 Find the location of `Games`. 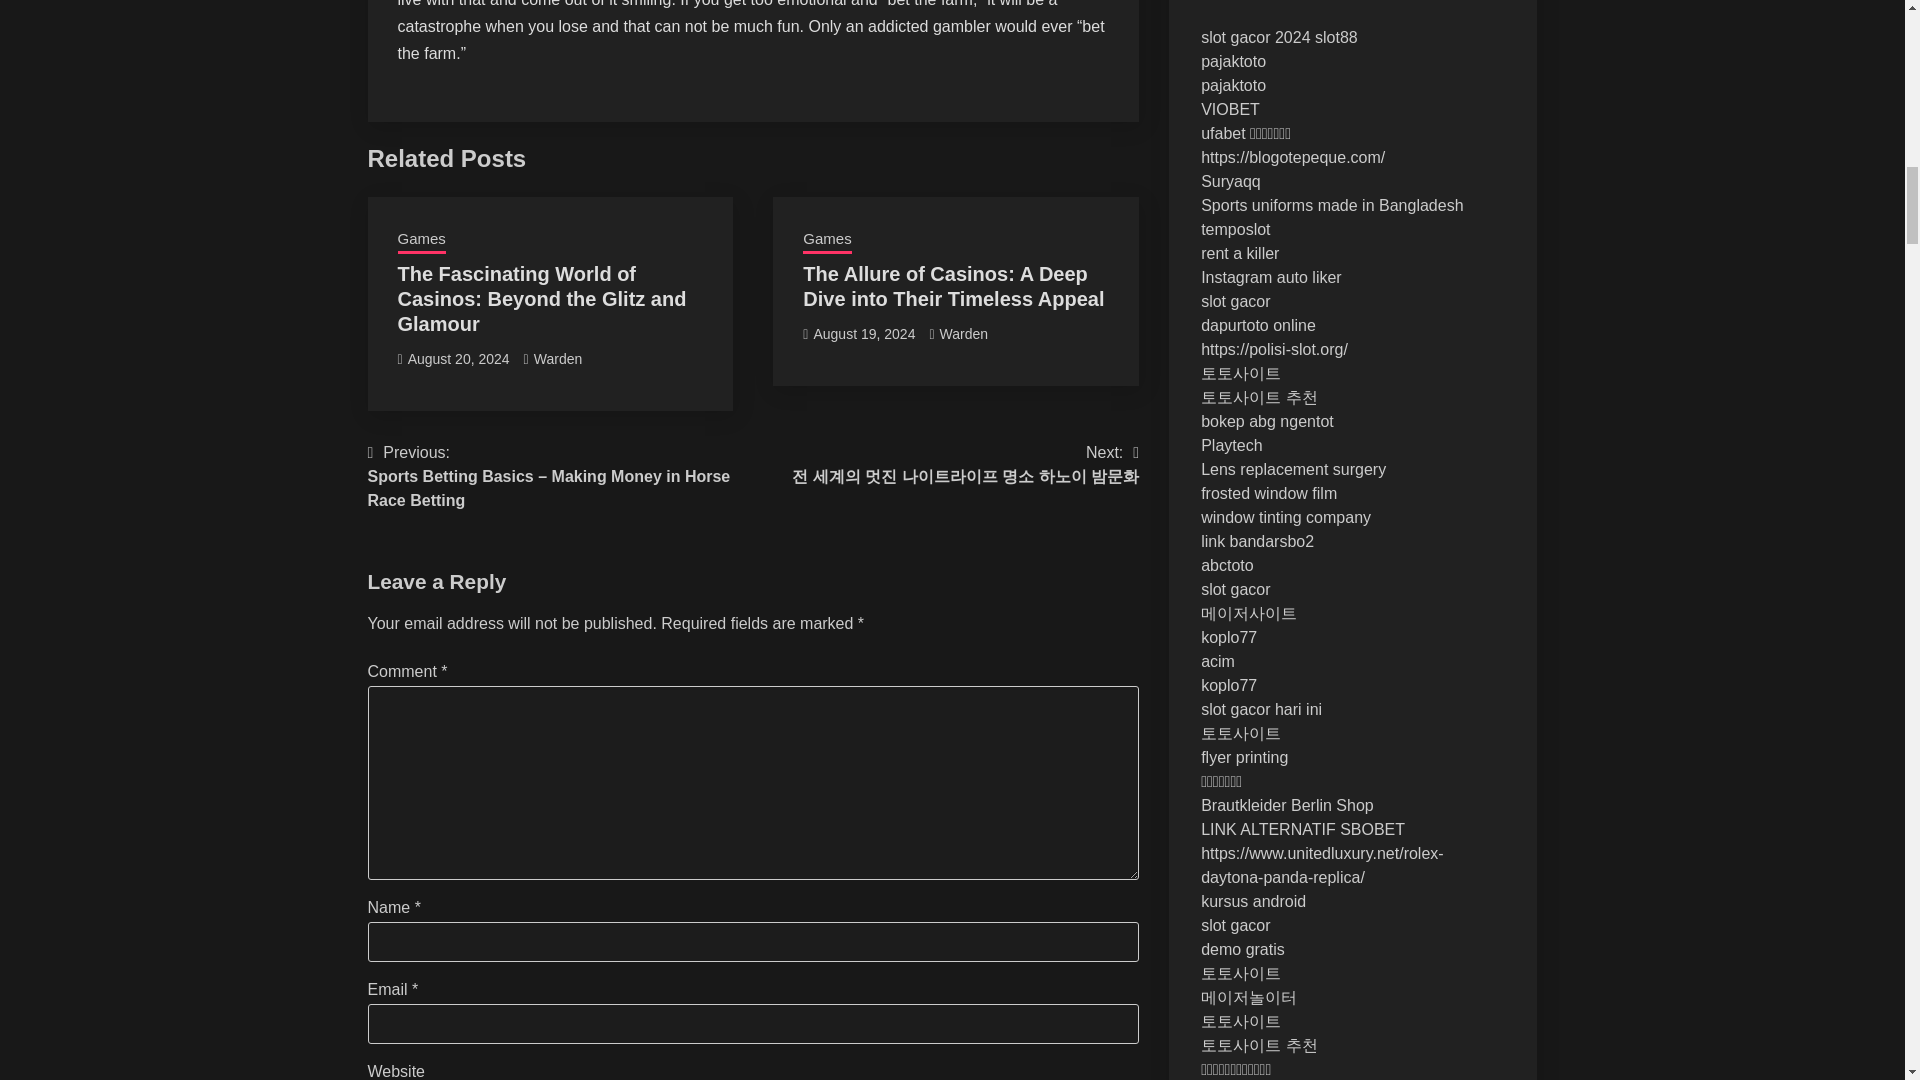

Games is located at coordinates (826, 240).